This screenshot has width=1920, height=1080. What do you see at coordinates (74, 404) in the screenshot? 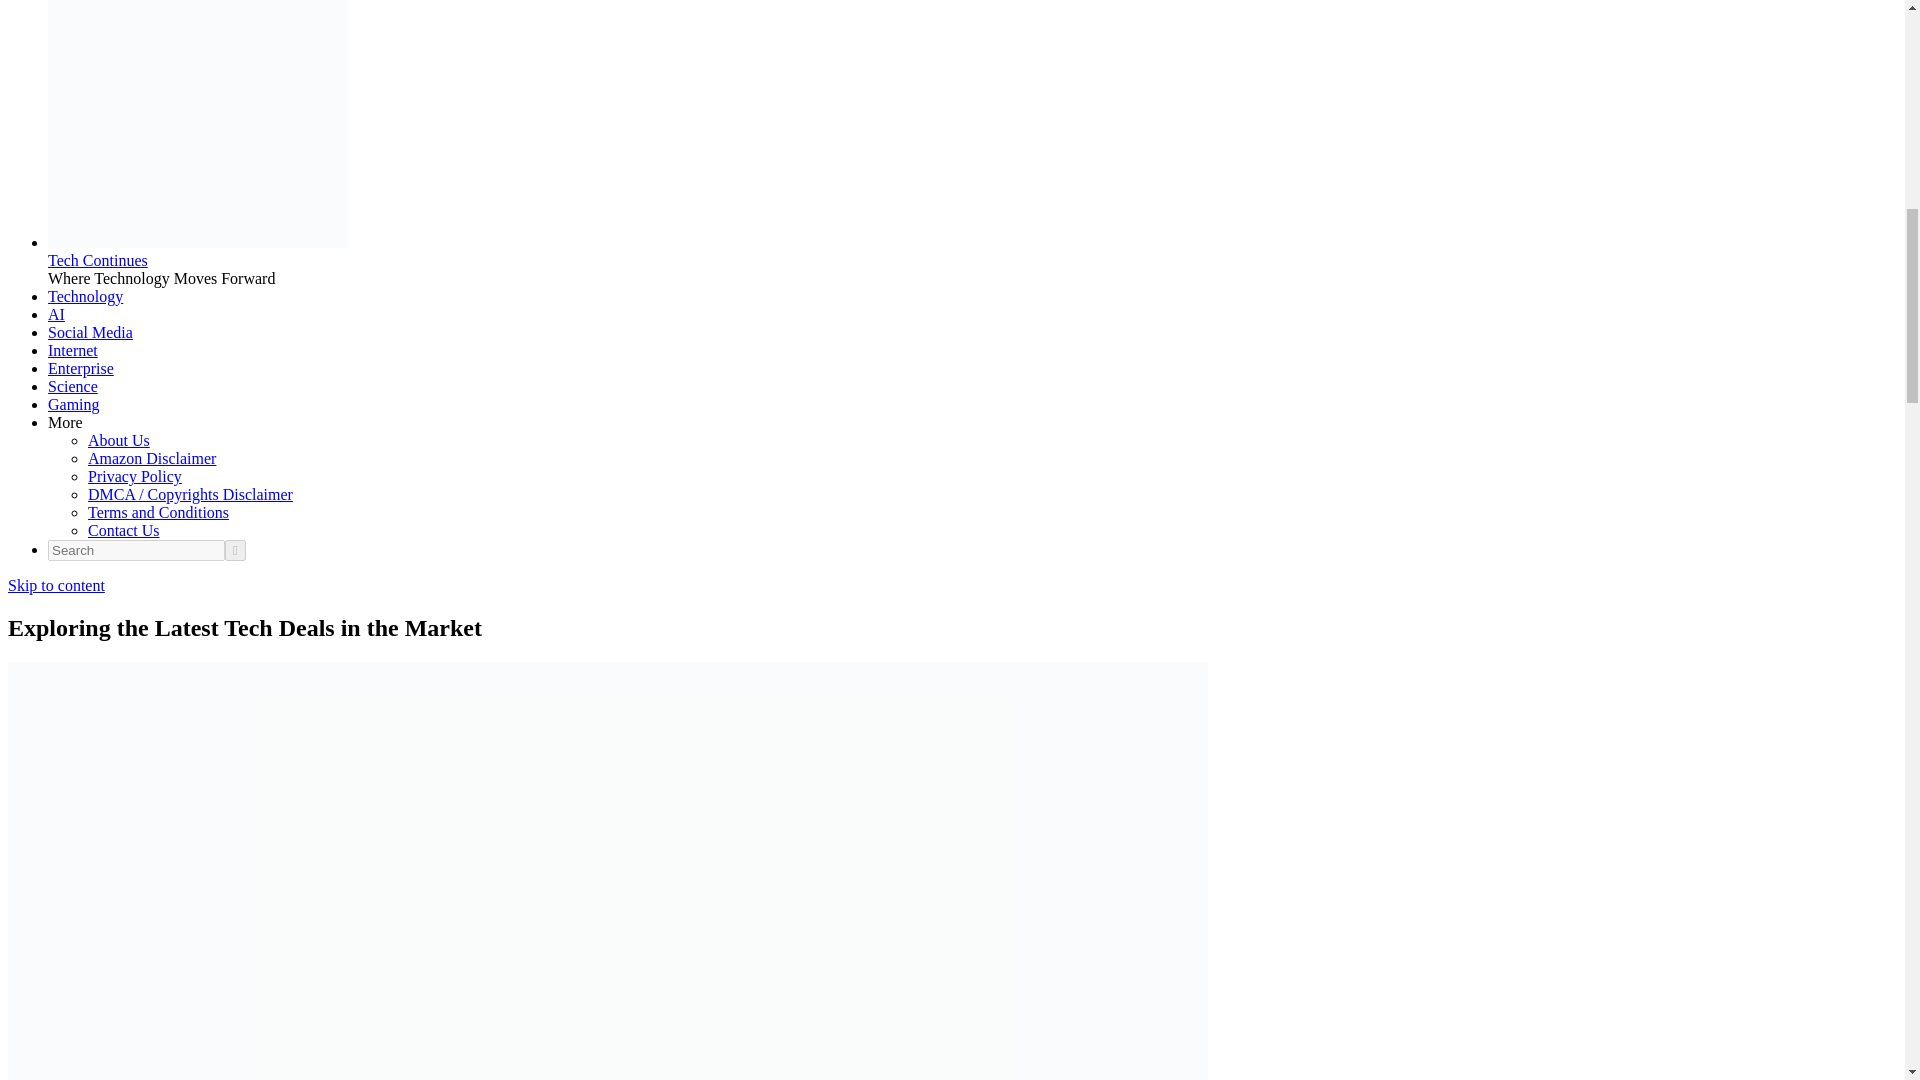
I see `Gaming` at bounding box center [74, 404].